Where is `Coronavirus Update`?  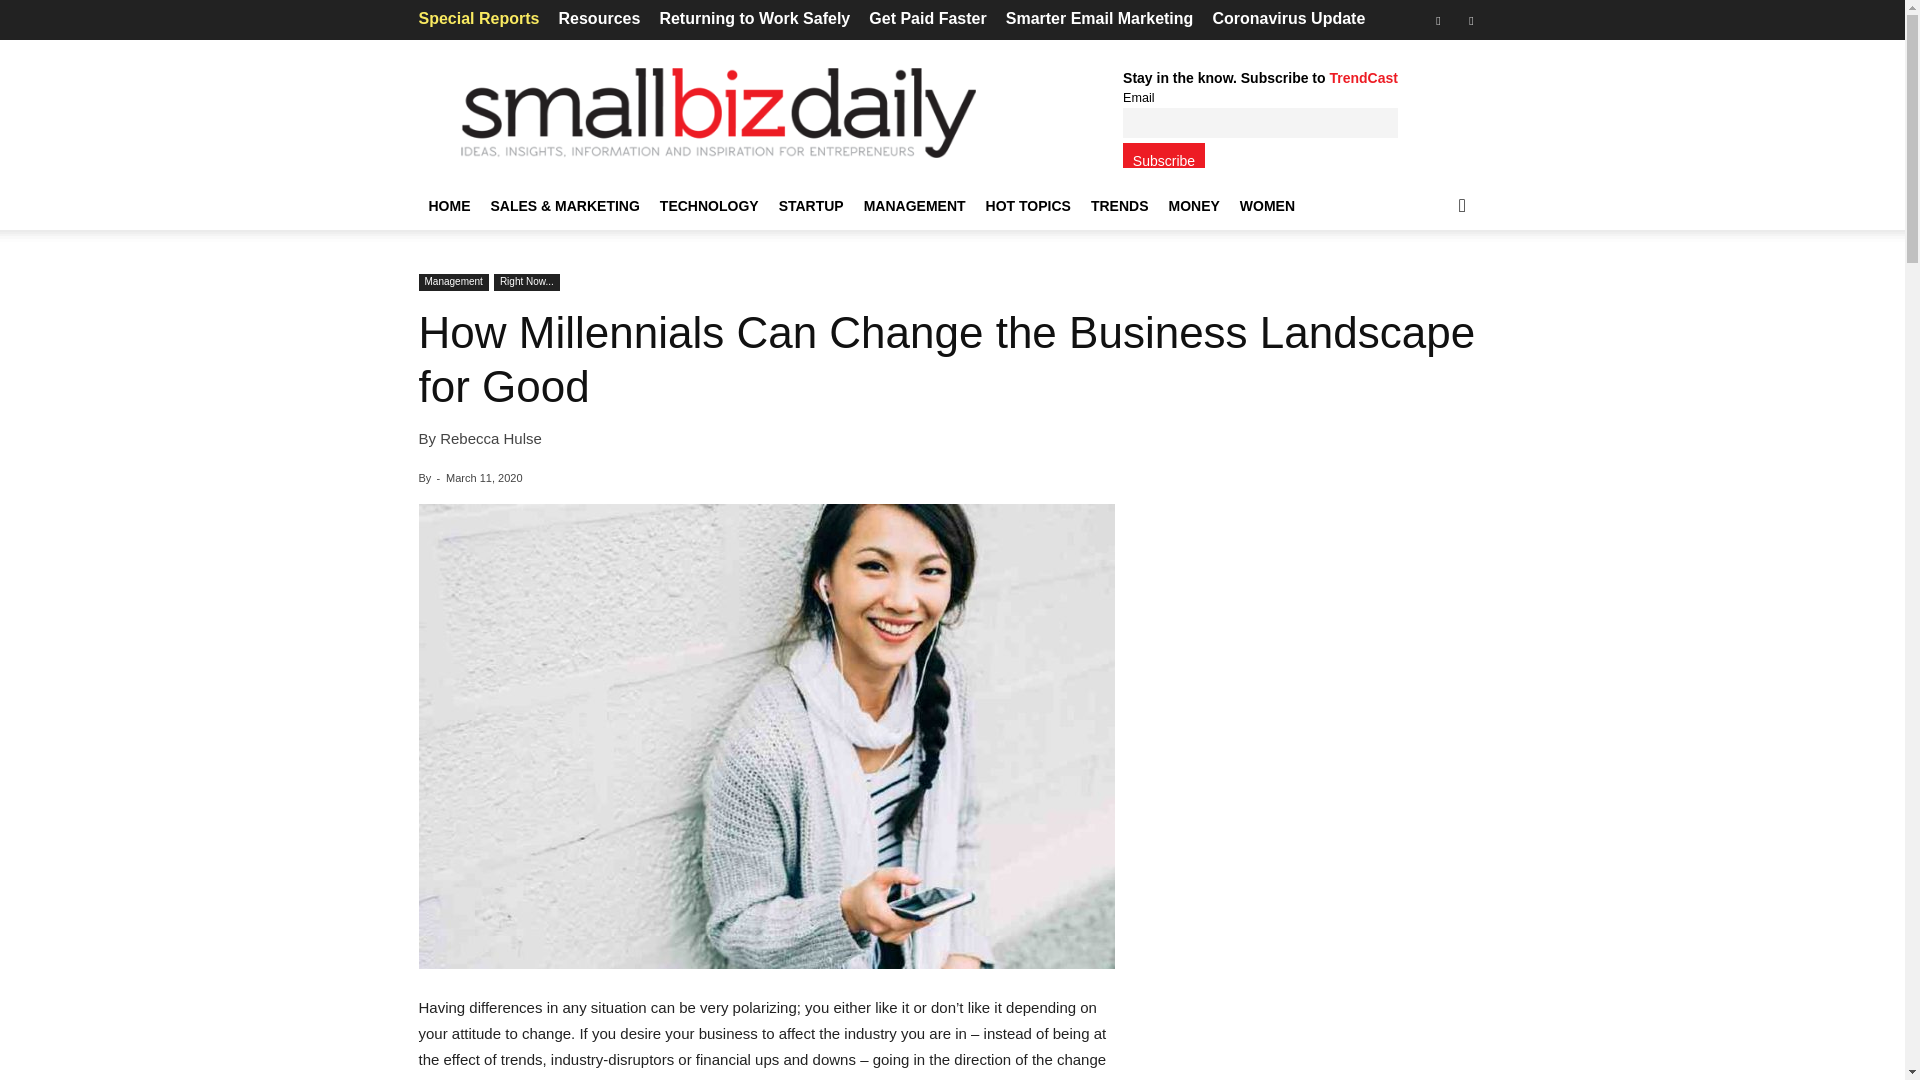 Coronavirus Update is located at coordinates (1288, 18).